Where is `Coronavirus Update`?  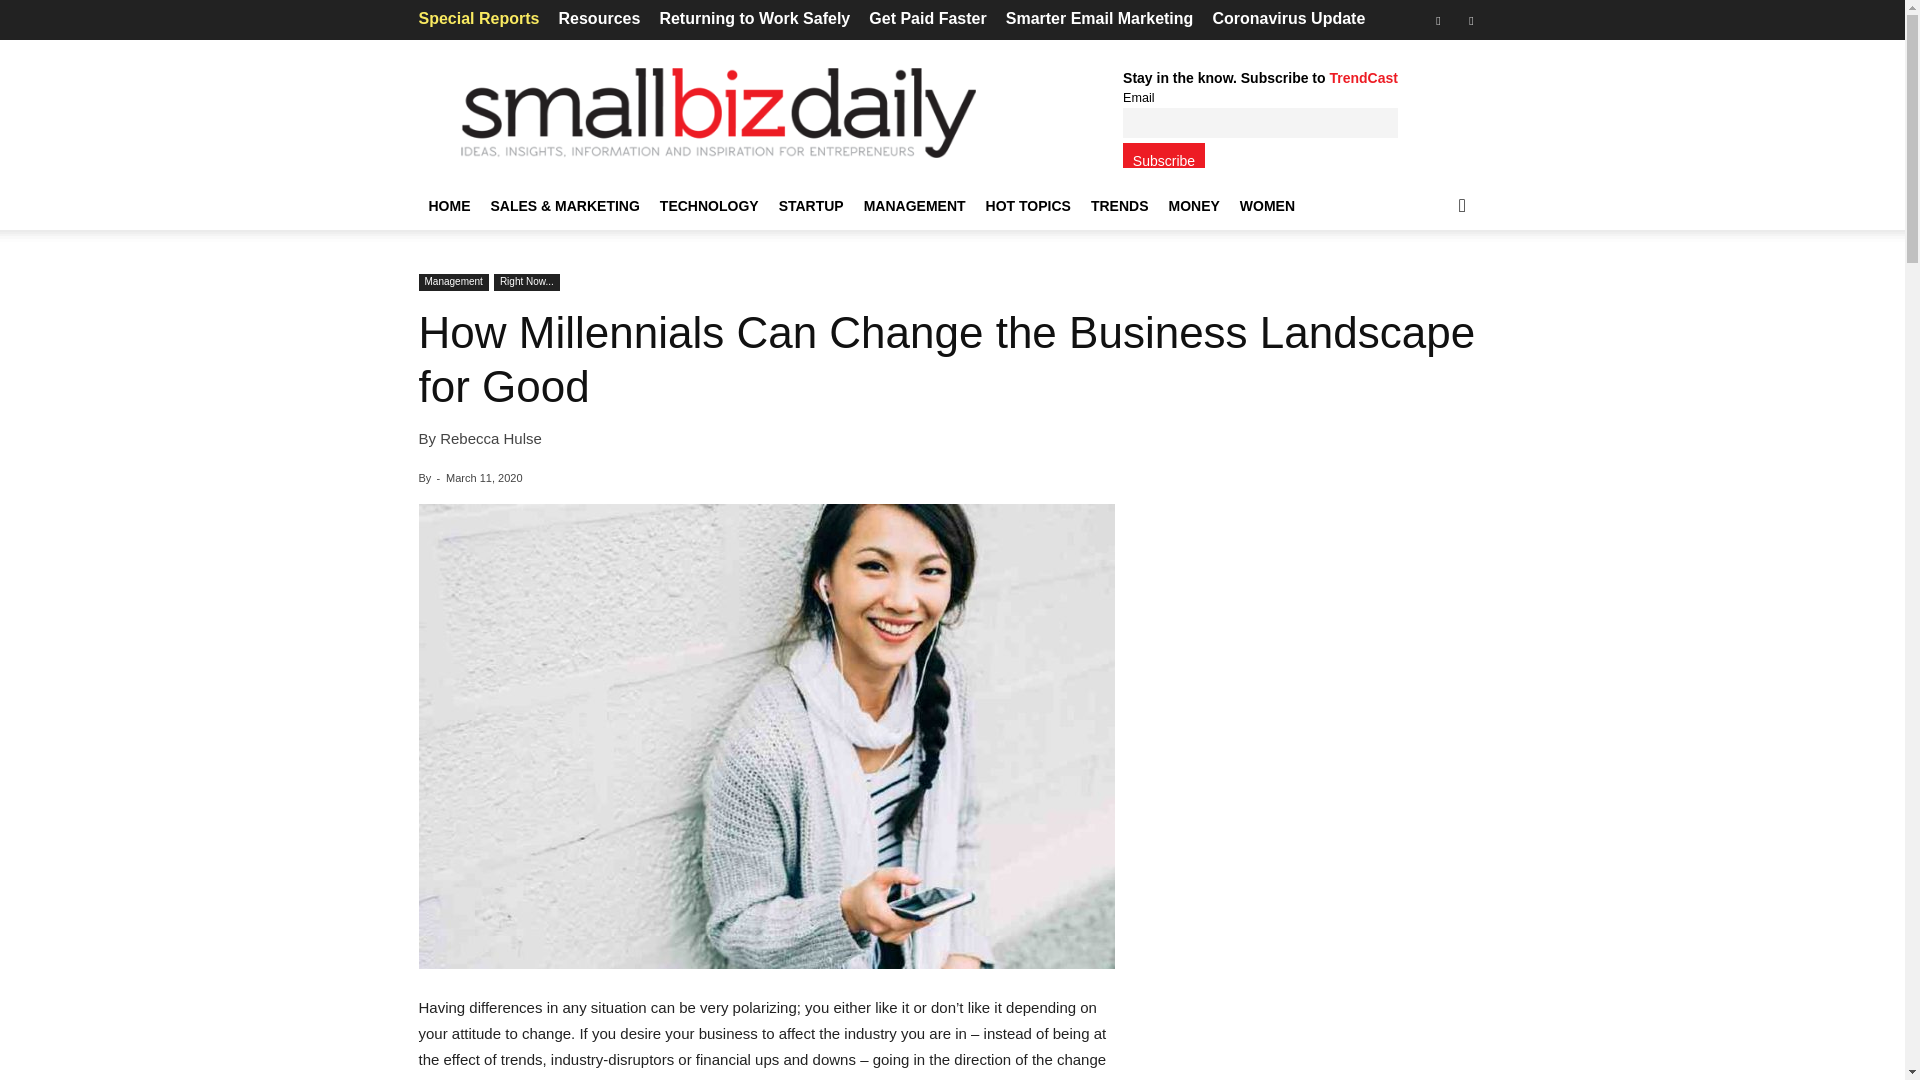 Coronavirus Update is located at coordinates (1288, 18).